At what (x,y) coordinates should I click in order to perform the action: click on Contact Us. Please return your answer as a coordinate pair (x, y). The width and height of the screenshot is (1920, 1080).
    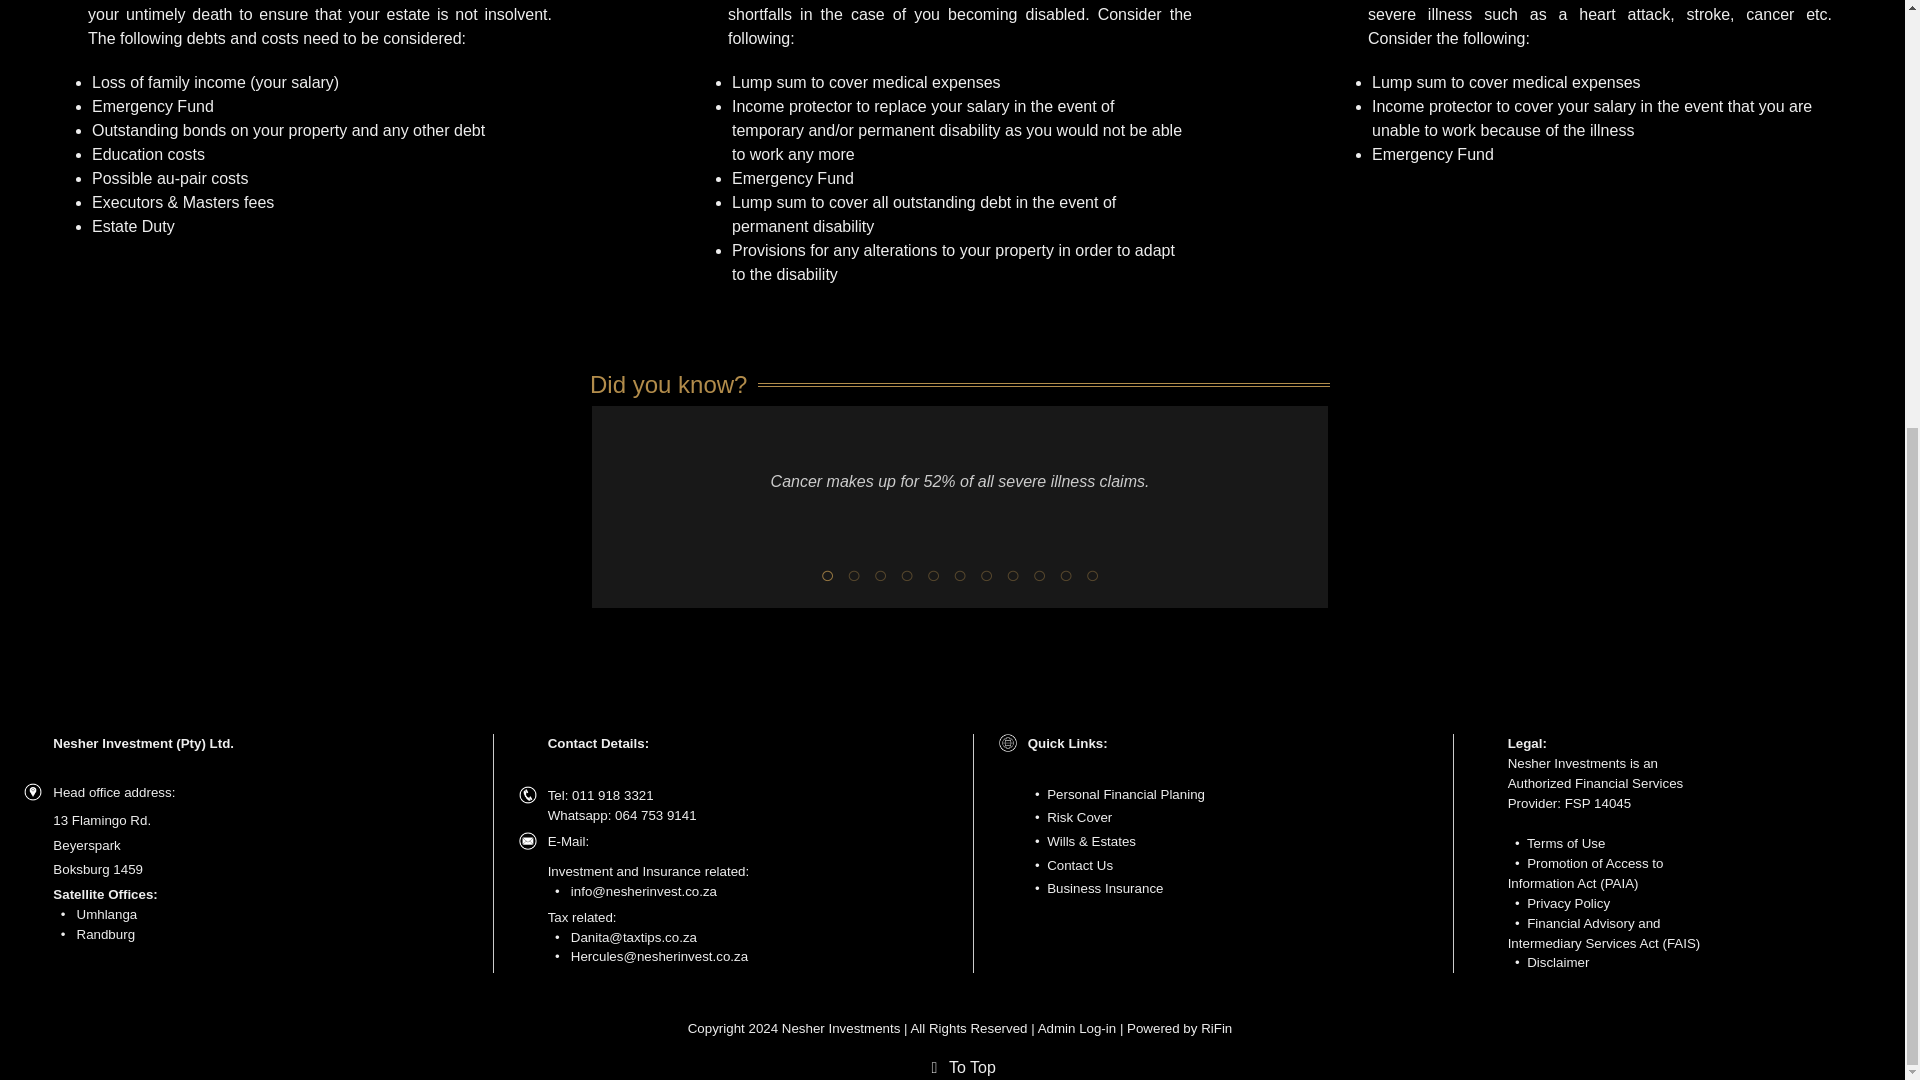
    Looking at the image, I should click on (1080, 864).